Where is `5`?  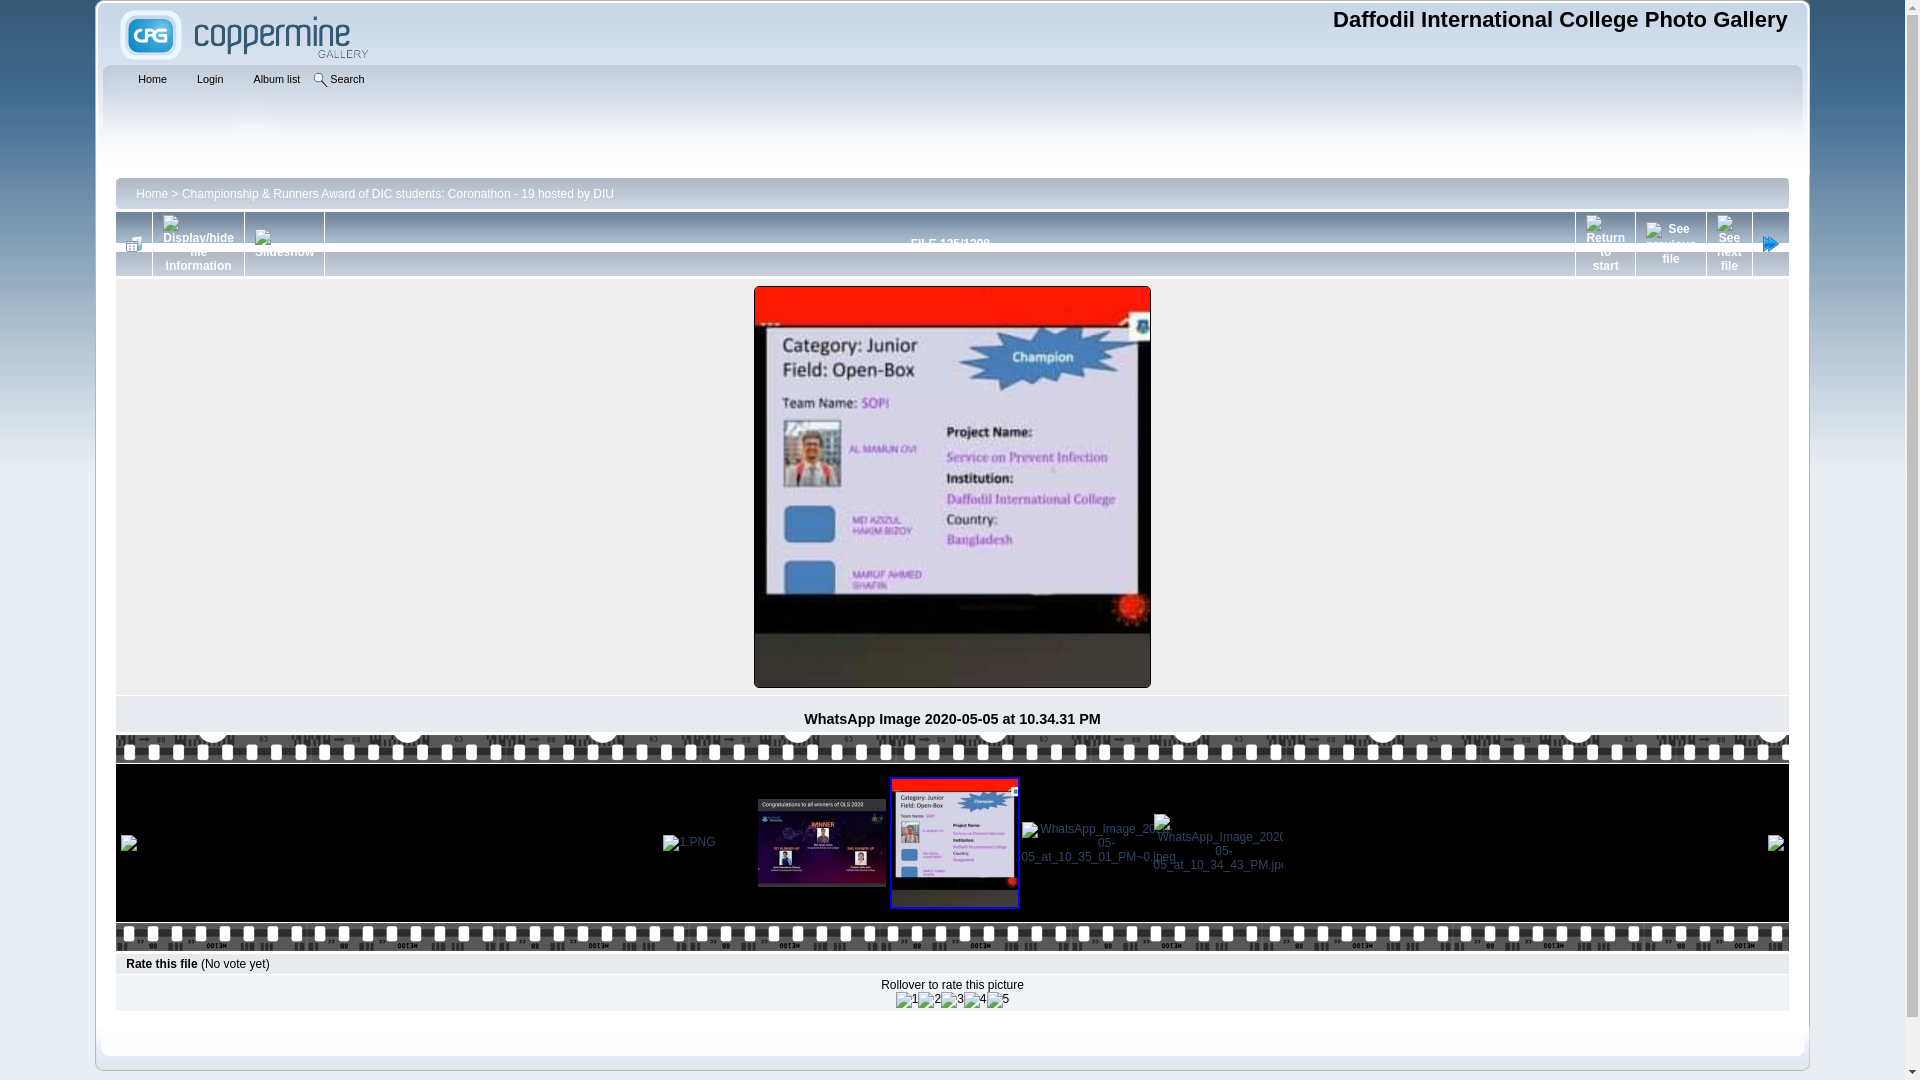 5 is located at coordinates (998, 1000).